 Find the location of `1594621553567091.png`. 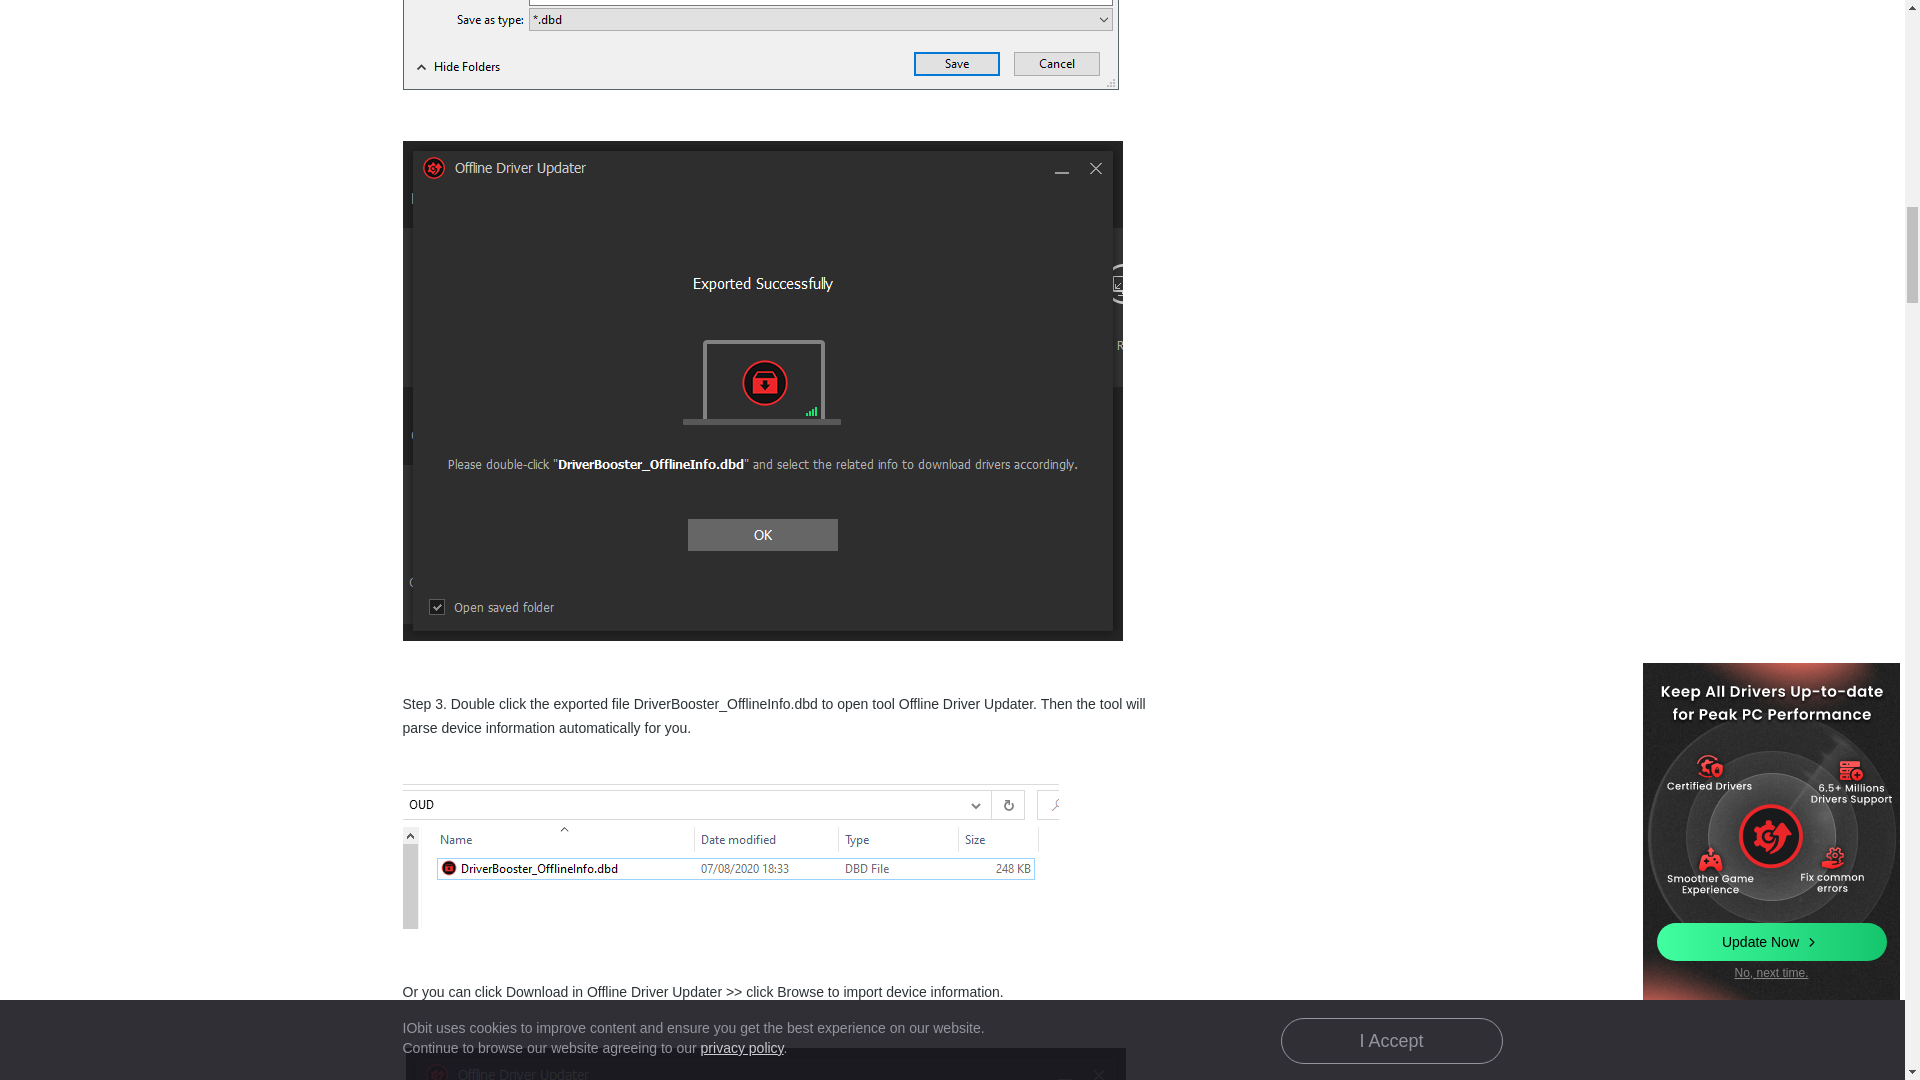

1594621553567091.png is located at coordinates (729, 856).